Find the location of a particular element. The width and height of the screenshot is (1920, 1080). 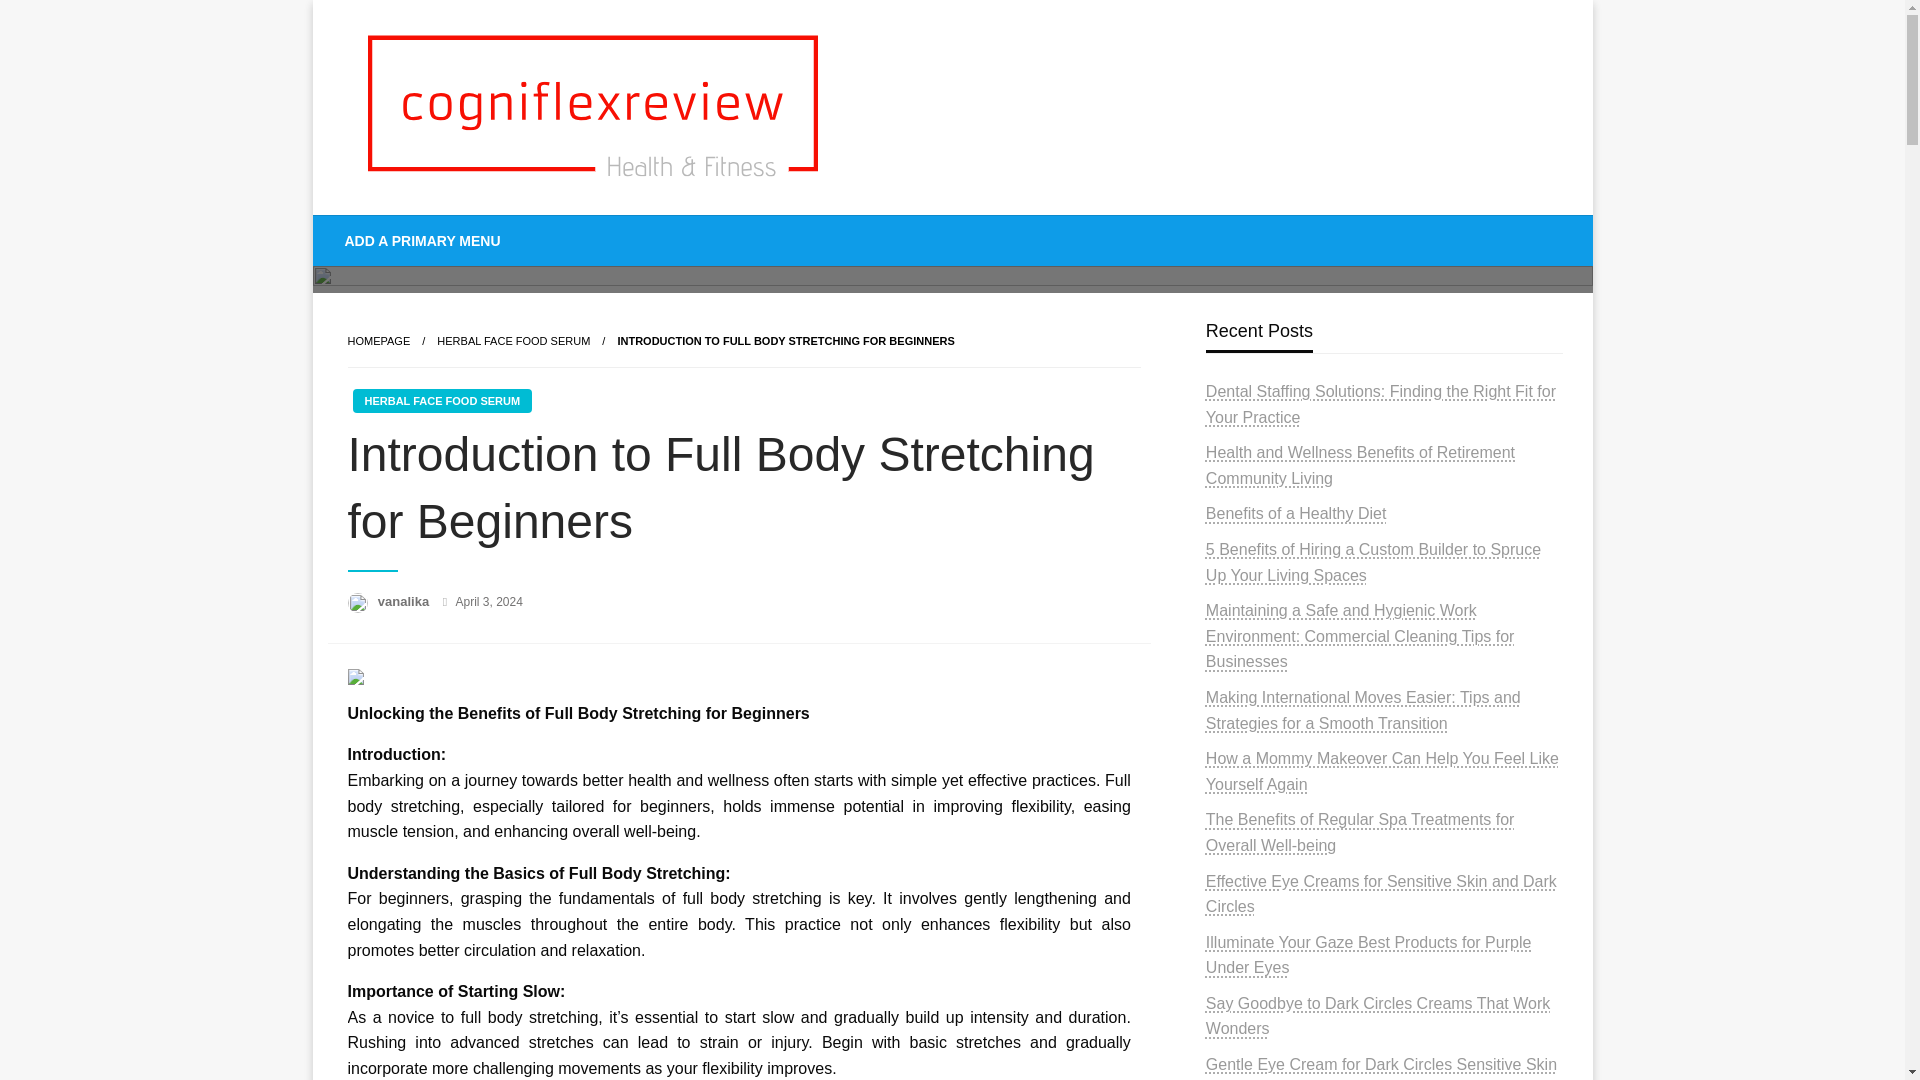

ADD A PRIMARY MENU is located at coordinates (423, 240).